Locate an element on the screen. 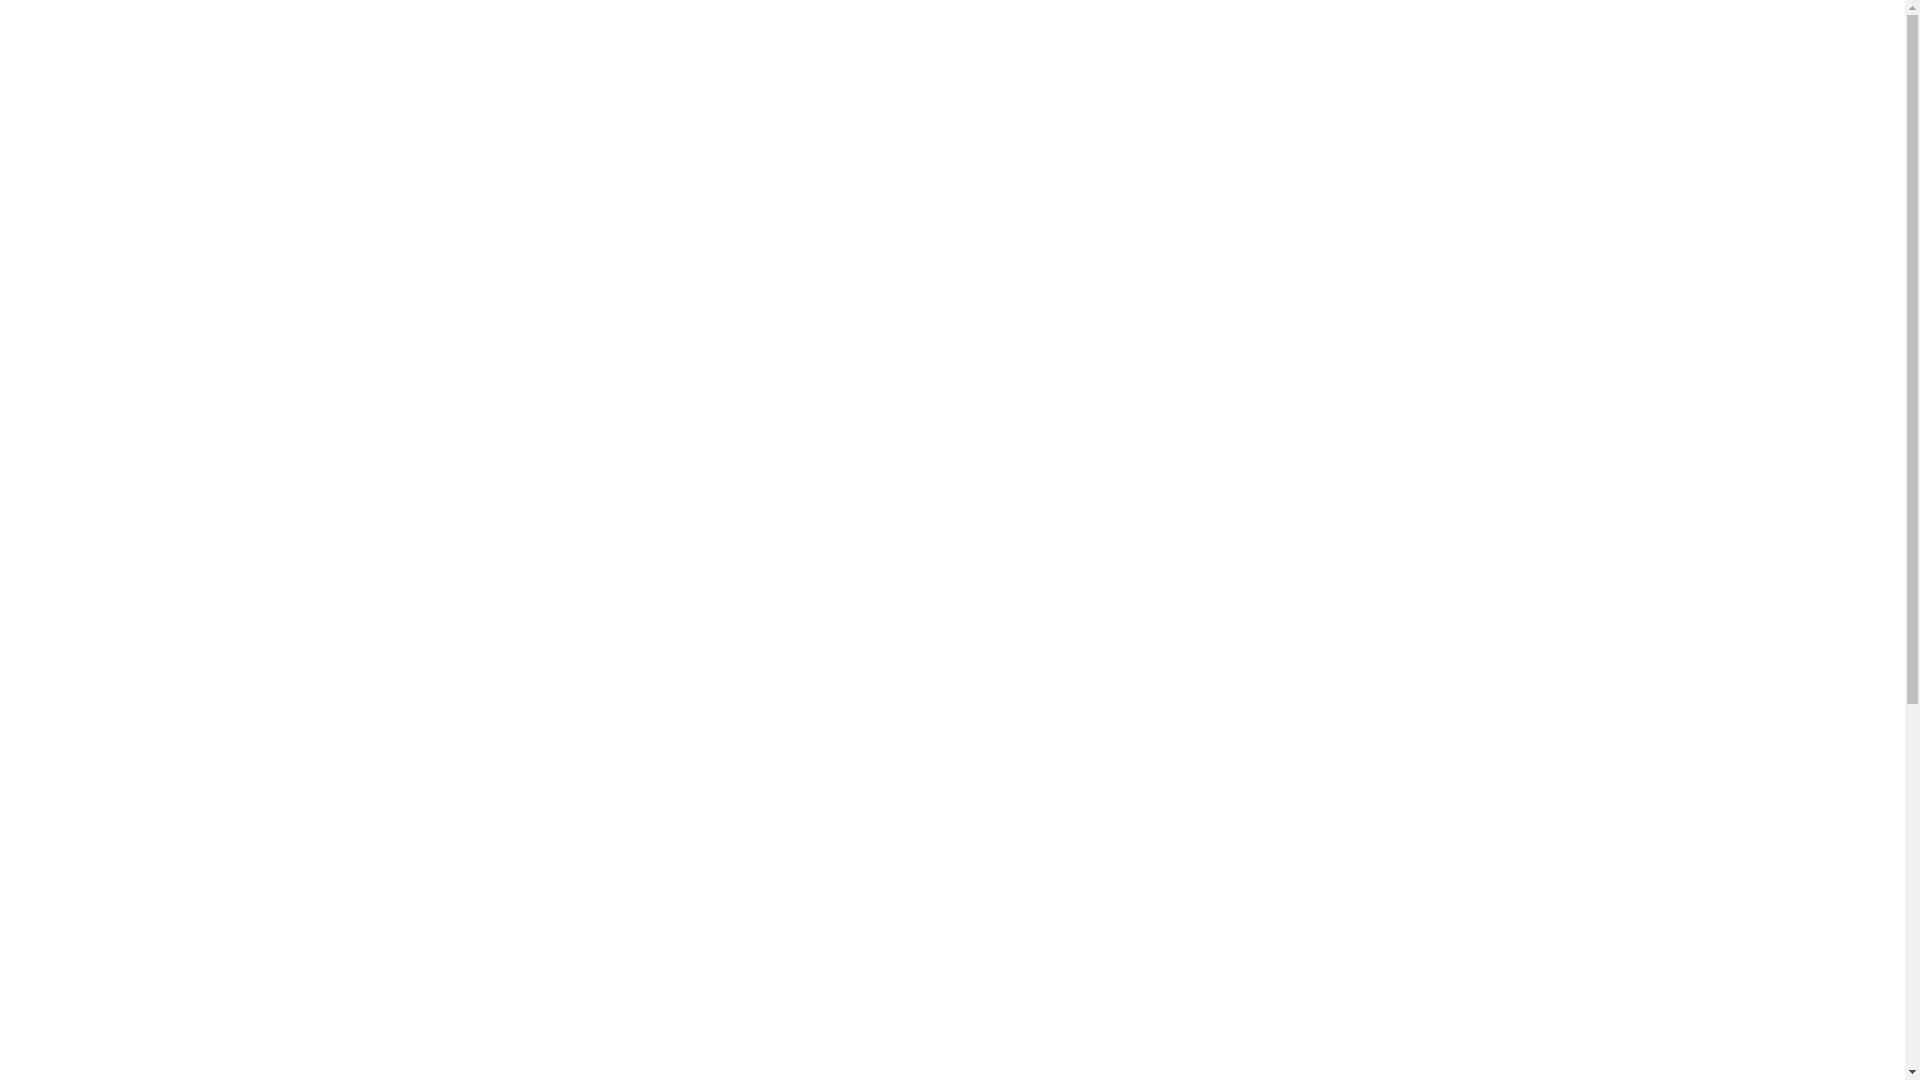 Image resolution: width=1920 pixels, height=1080 pixels. Mostyn Copper is located at coordinates (510, 80).